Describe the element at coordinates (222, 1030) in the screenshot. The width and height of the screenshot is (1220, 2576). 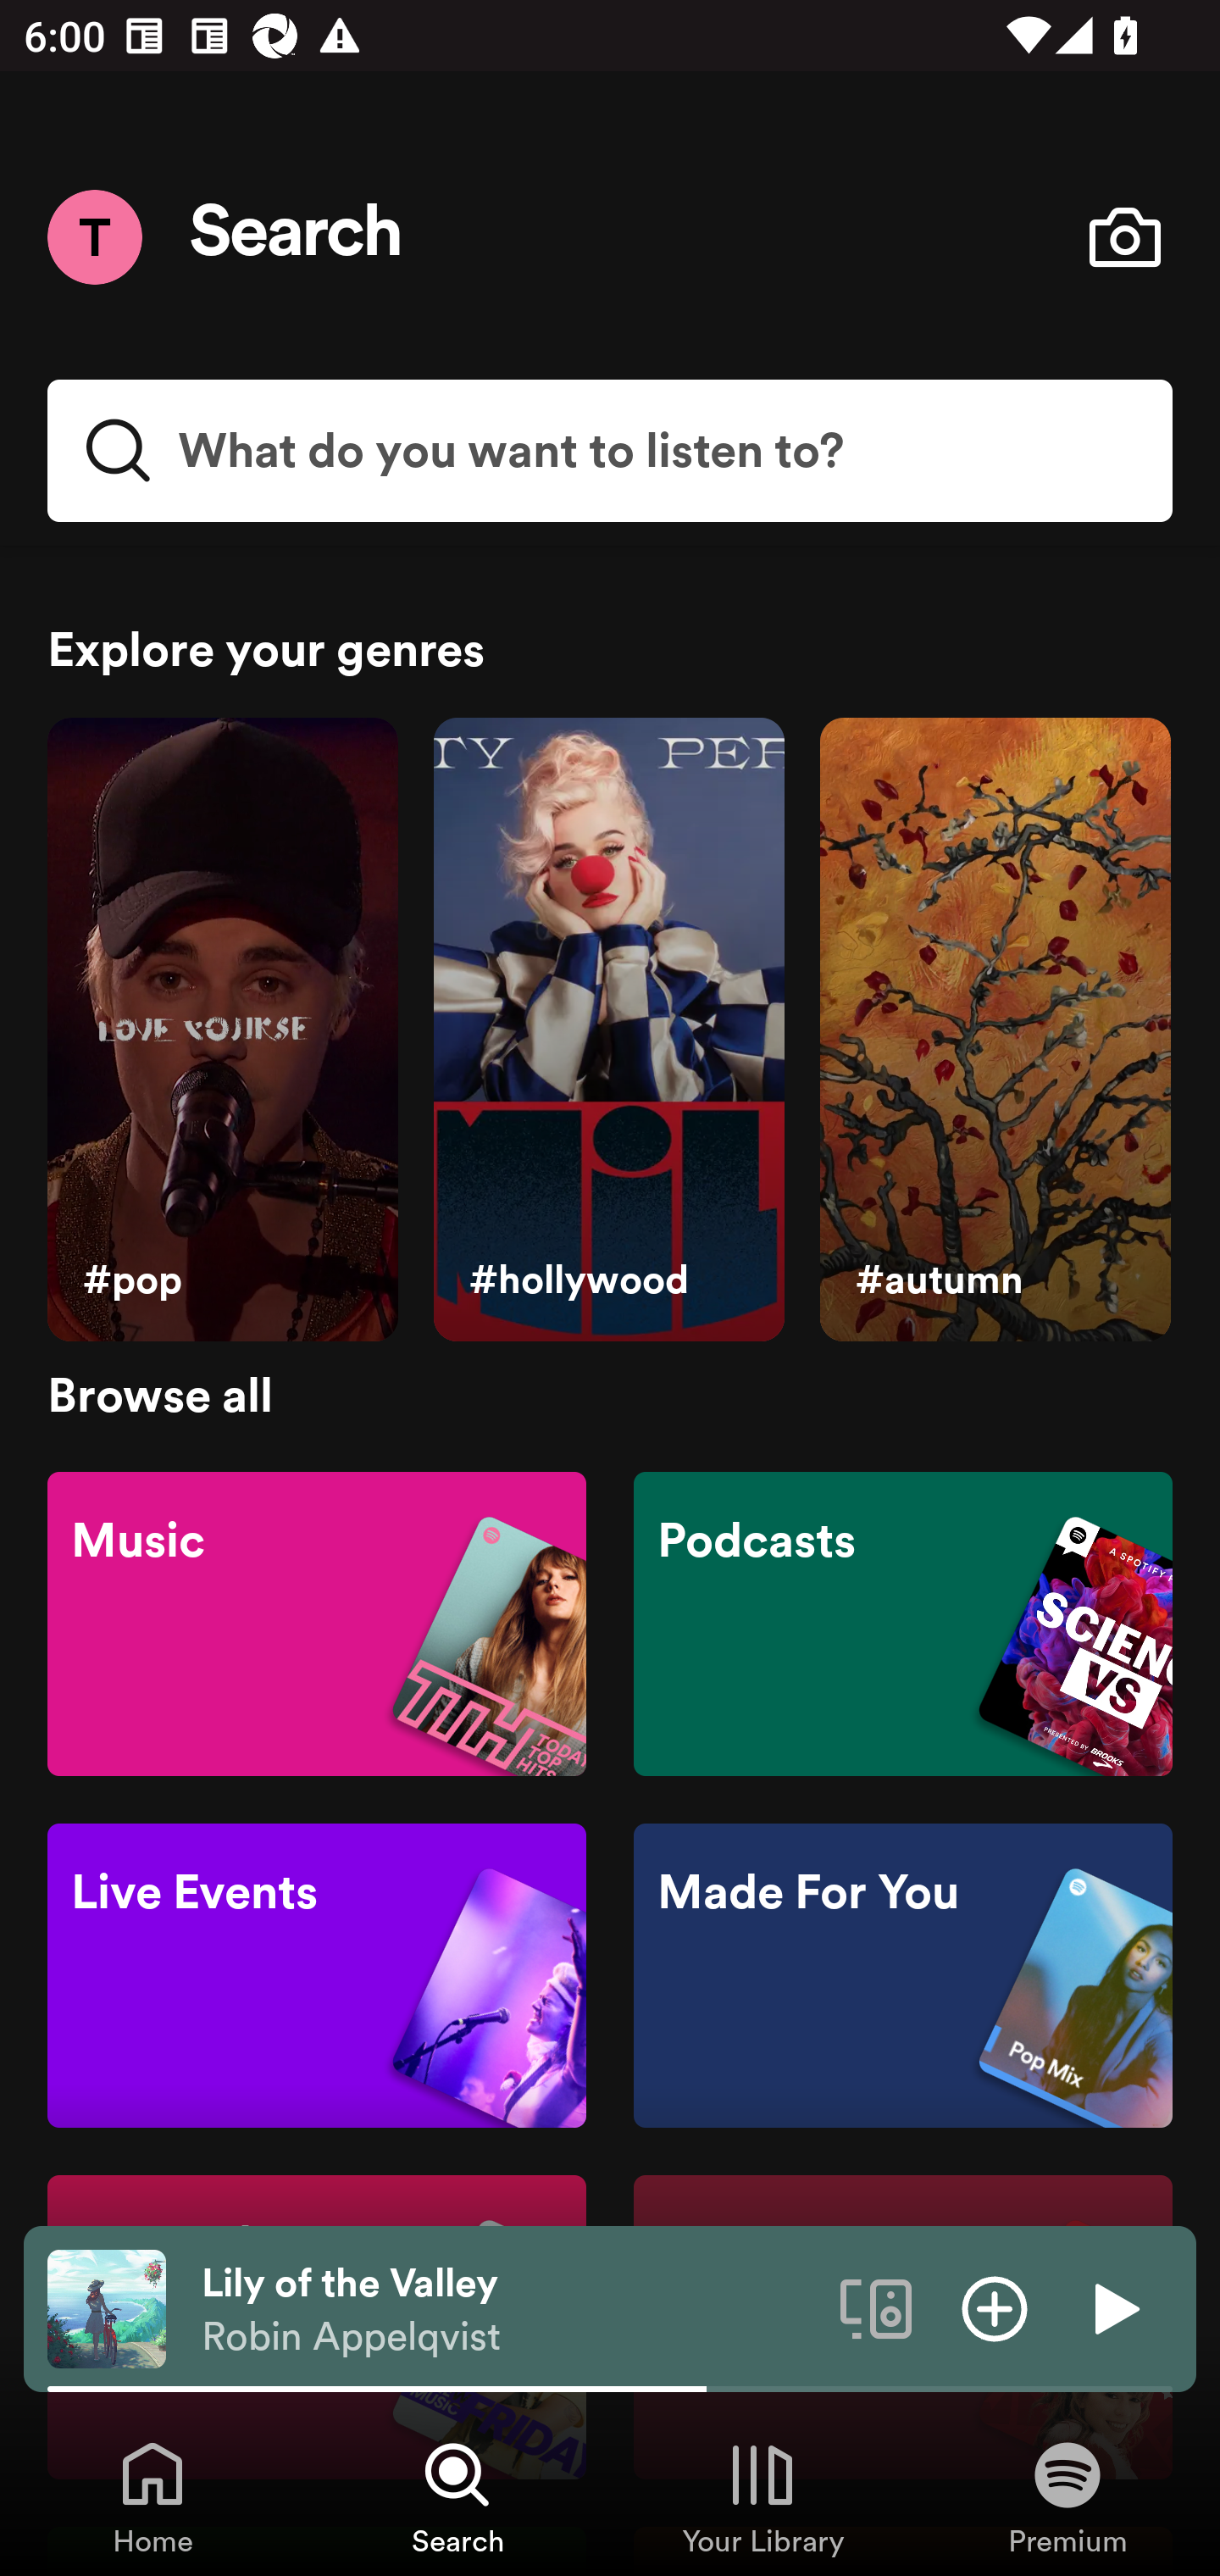
I see `#pop` at that location.